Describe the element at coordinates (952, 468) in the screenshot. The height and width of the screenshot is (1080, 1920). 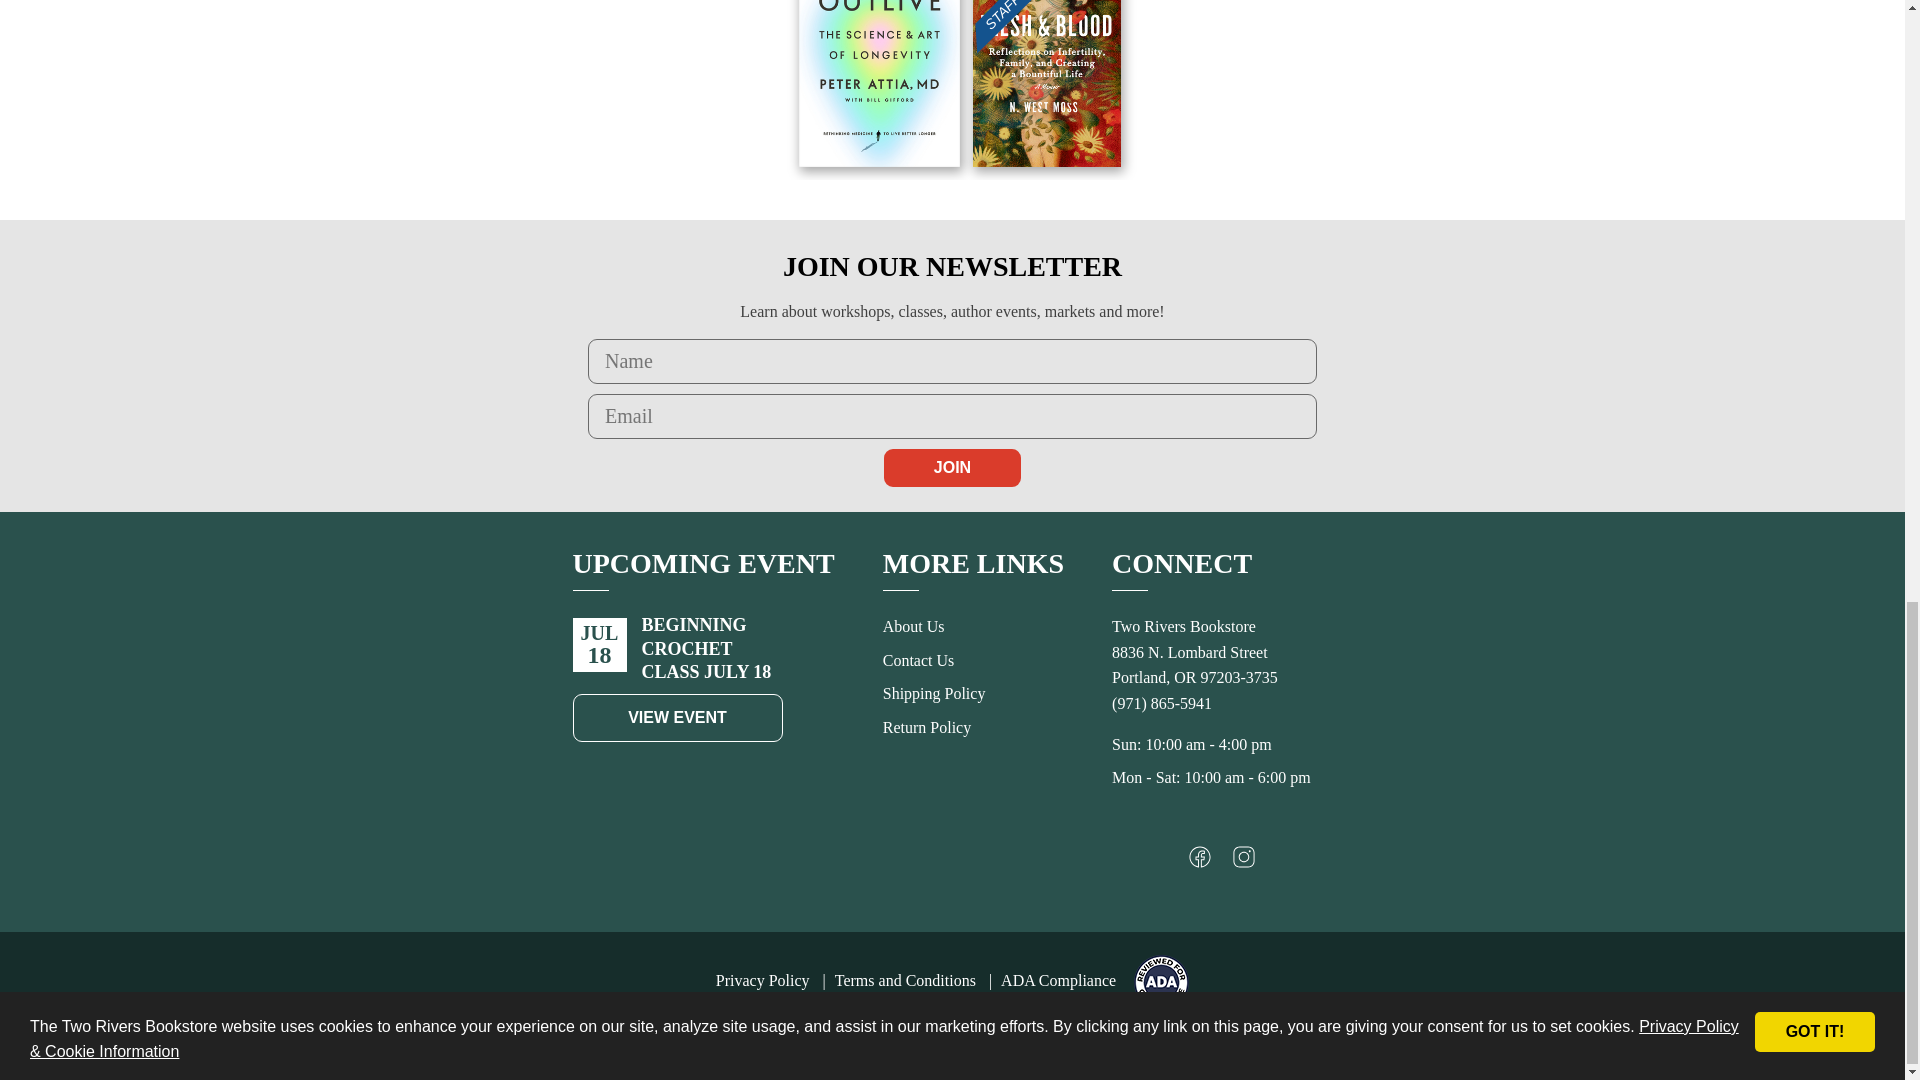
I see `Join` at that location.